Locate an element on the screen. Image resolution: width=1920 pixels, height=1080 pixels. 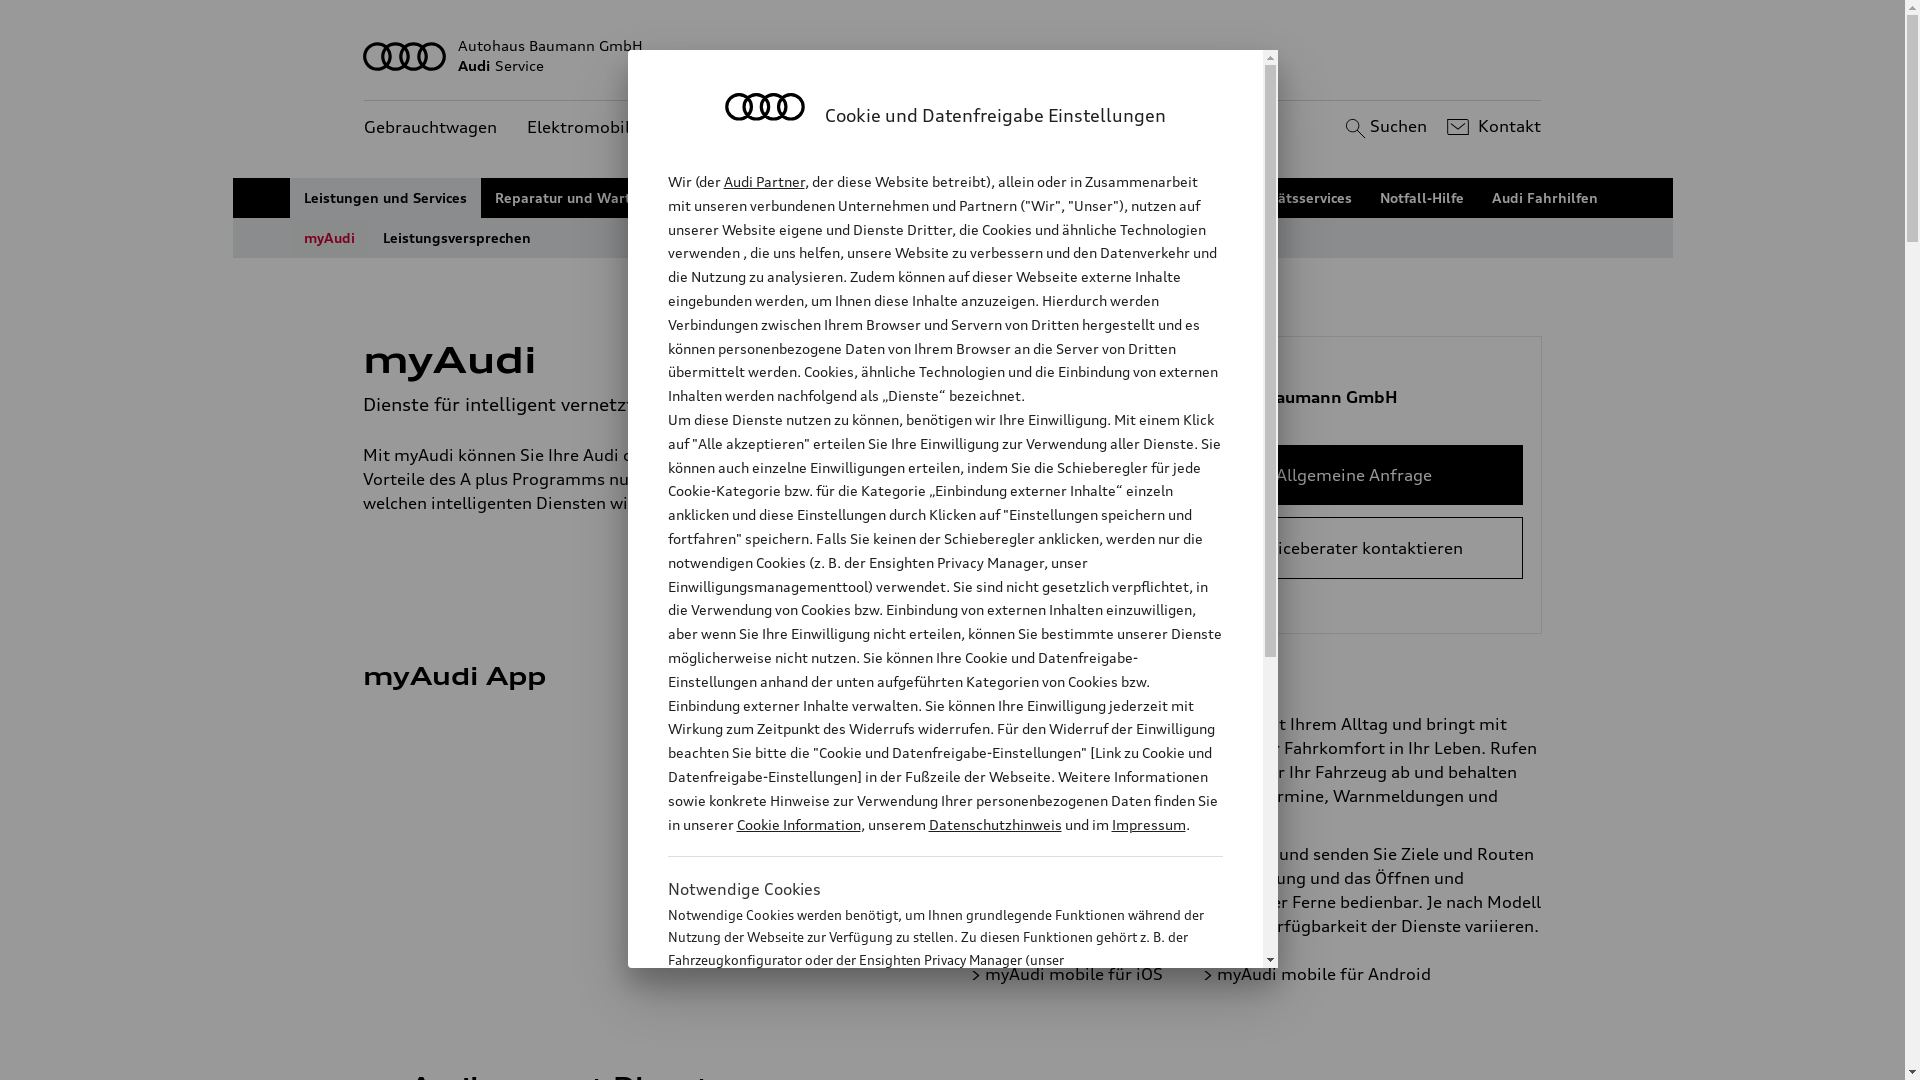
Angebote is located at coordinates (726, 128).